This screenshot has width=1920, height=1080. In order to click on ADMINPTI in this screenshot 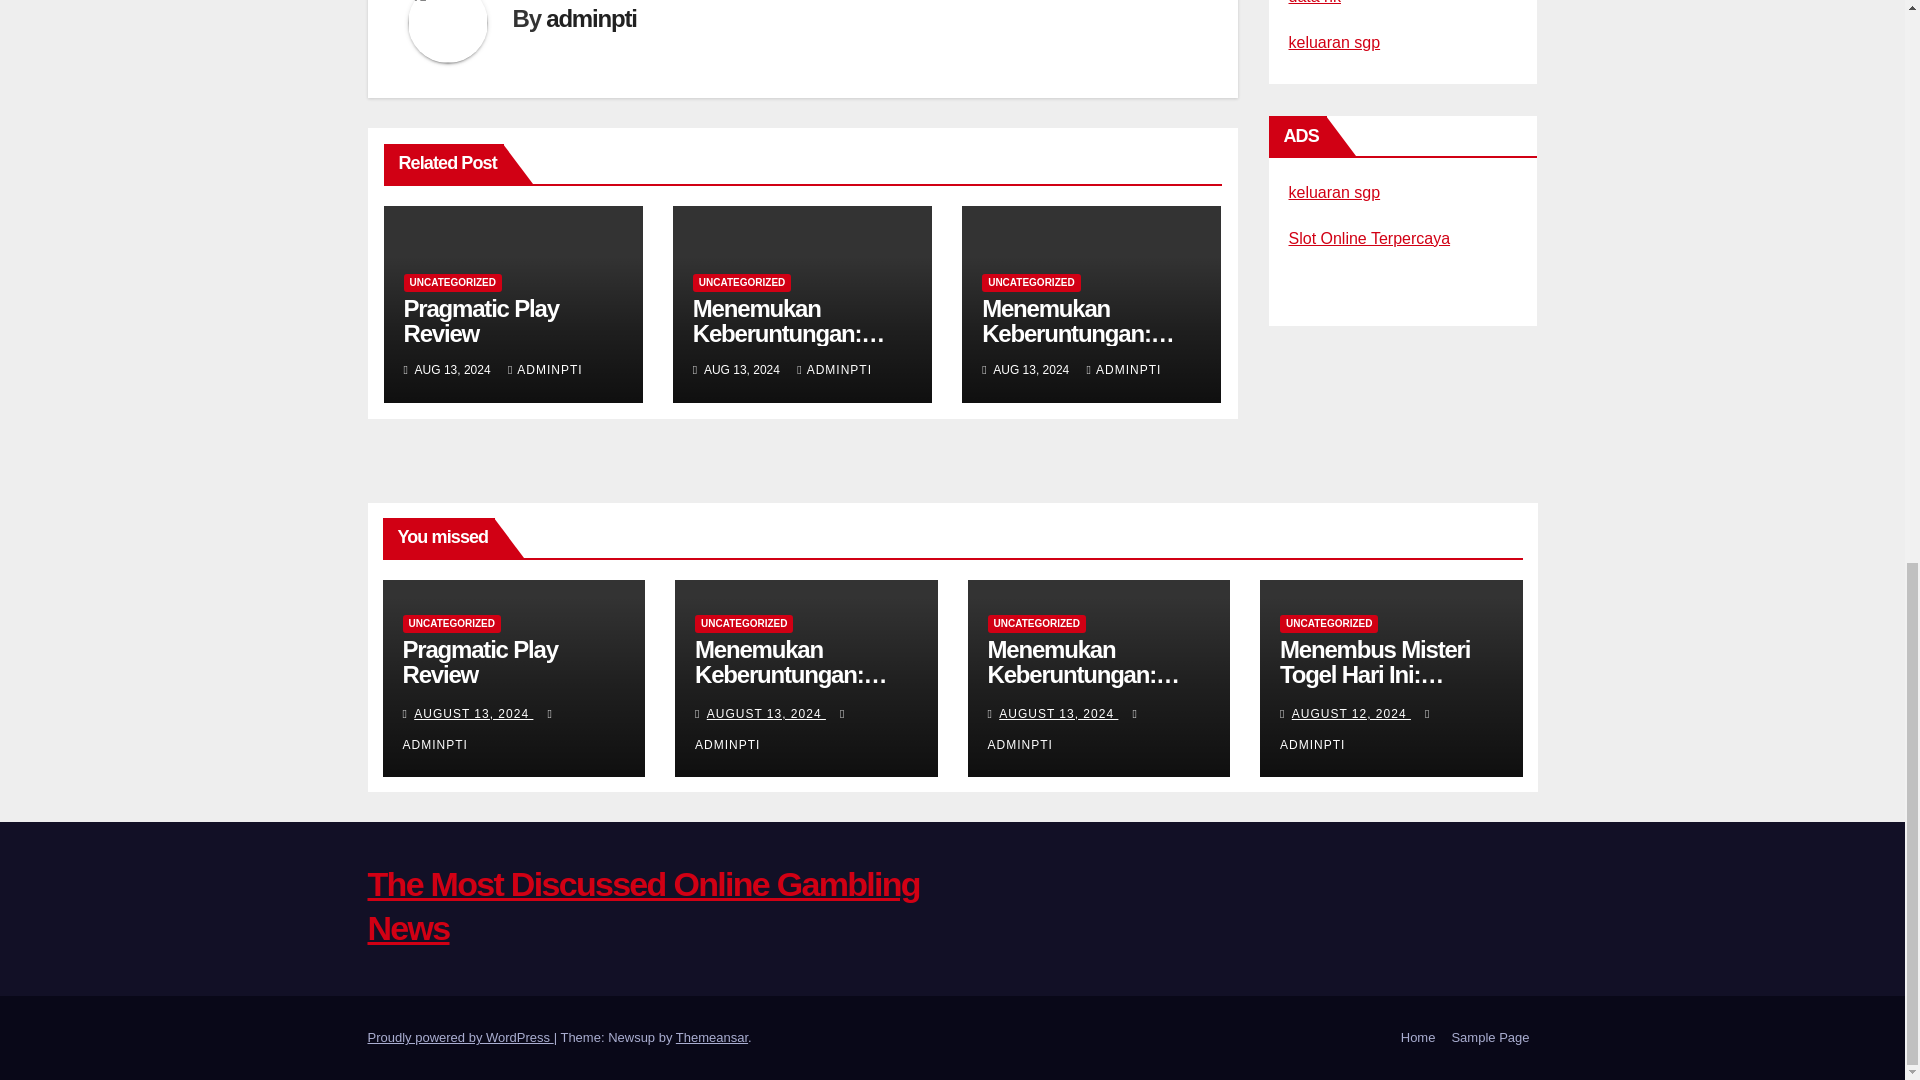, I will do `click(834, 369)`.